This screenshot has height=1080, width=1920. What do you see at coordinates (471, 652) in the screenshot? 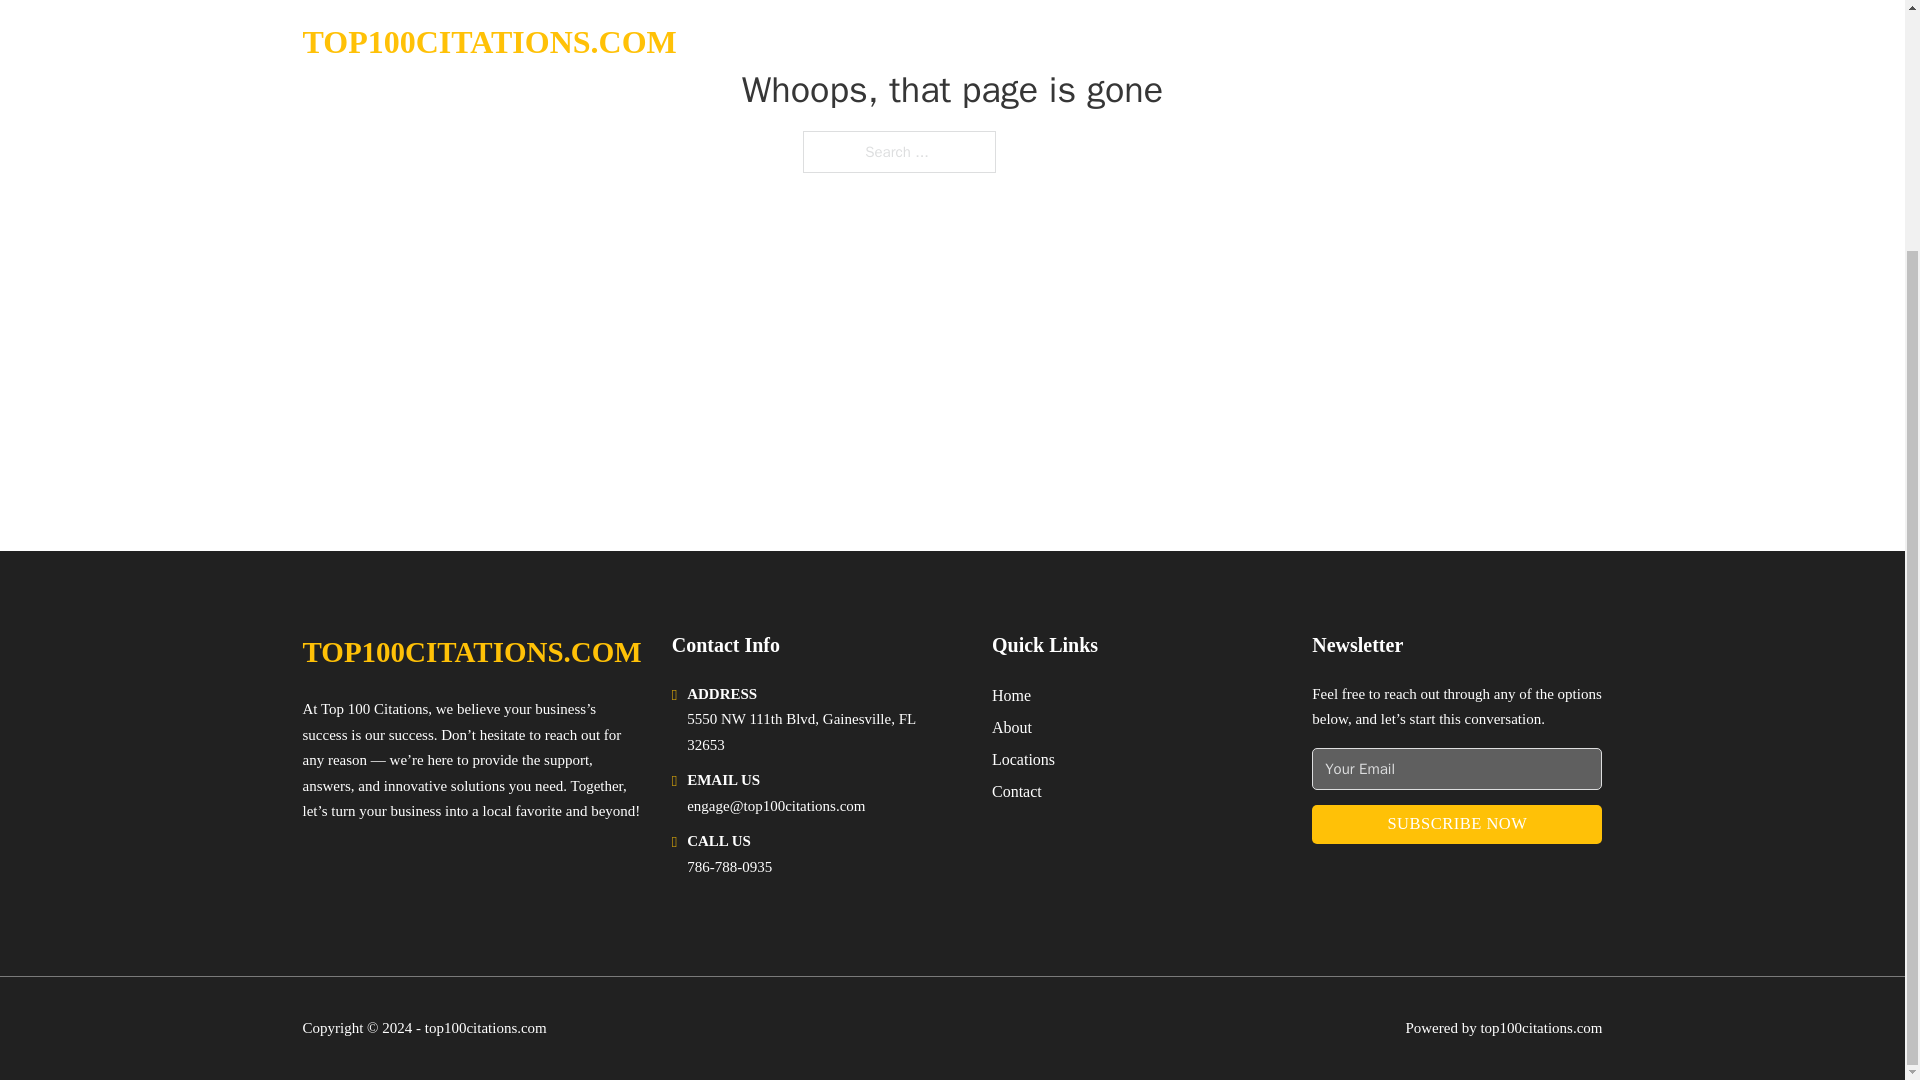
I see `TOP100CITATIONS.COM` at bounding box center [471, 652].